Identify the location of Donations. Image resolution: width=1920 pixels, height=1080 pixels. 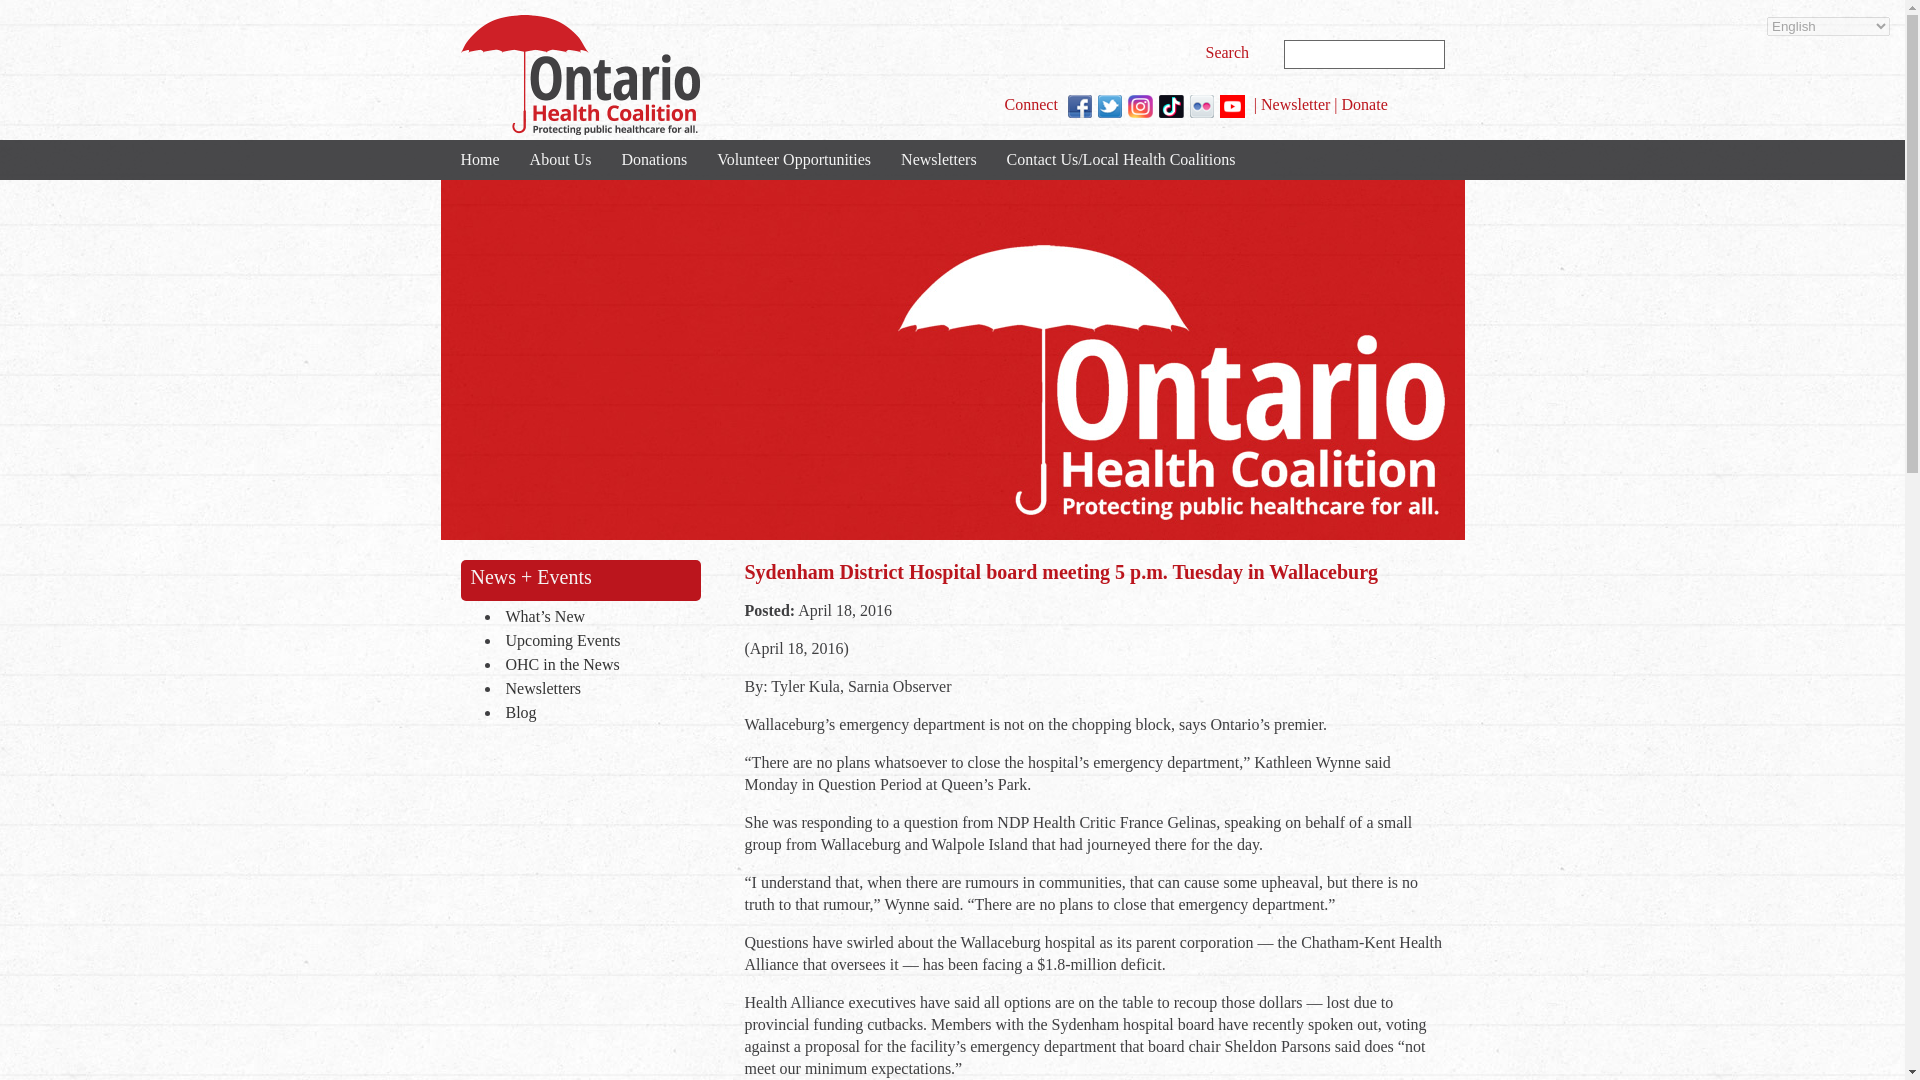
(654, 160).